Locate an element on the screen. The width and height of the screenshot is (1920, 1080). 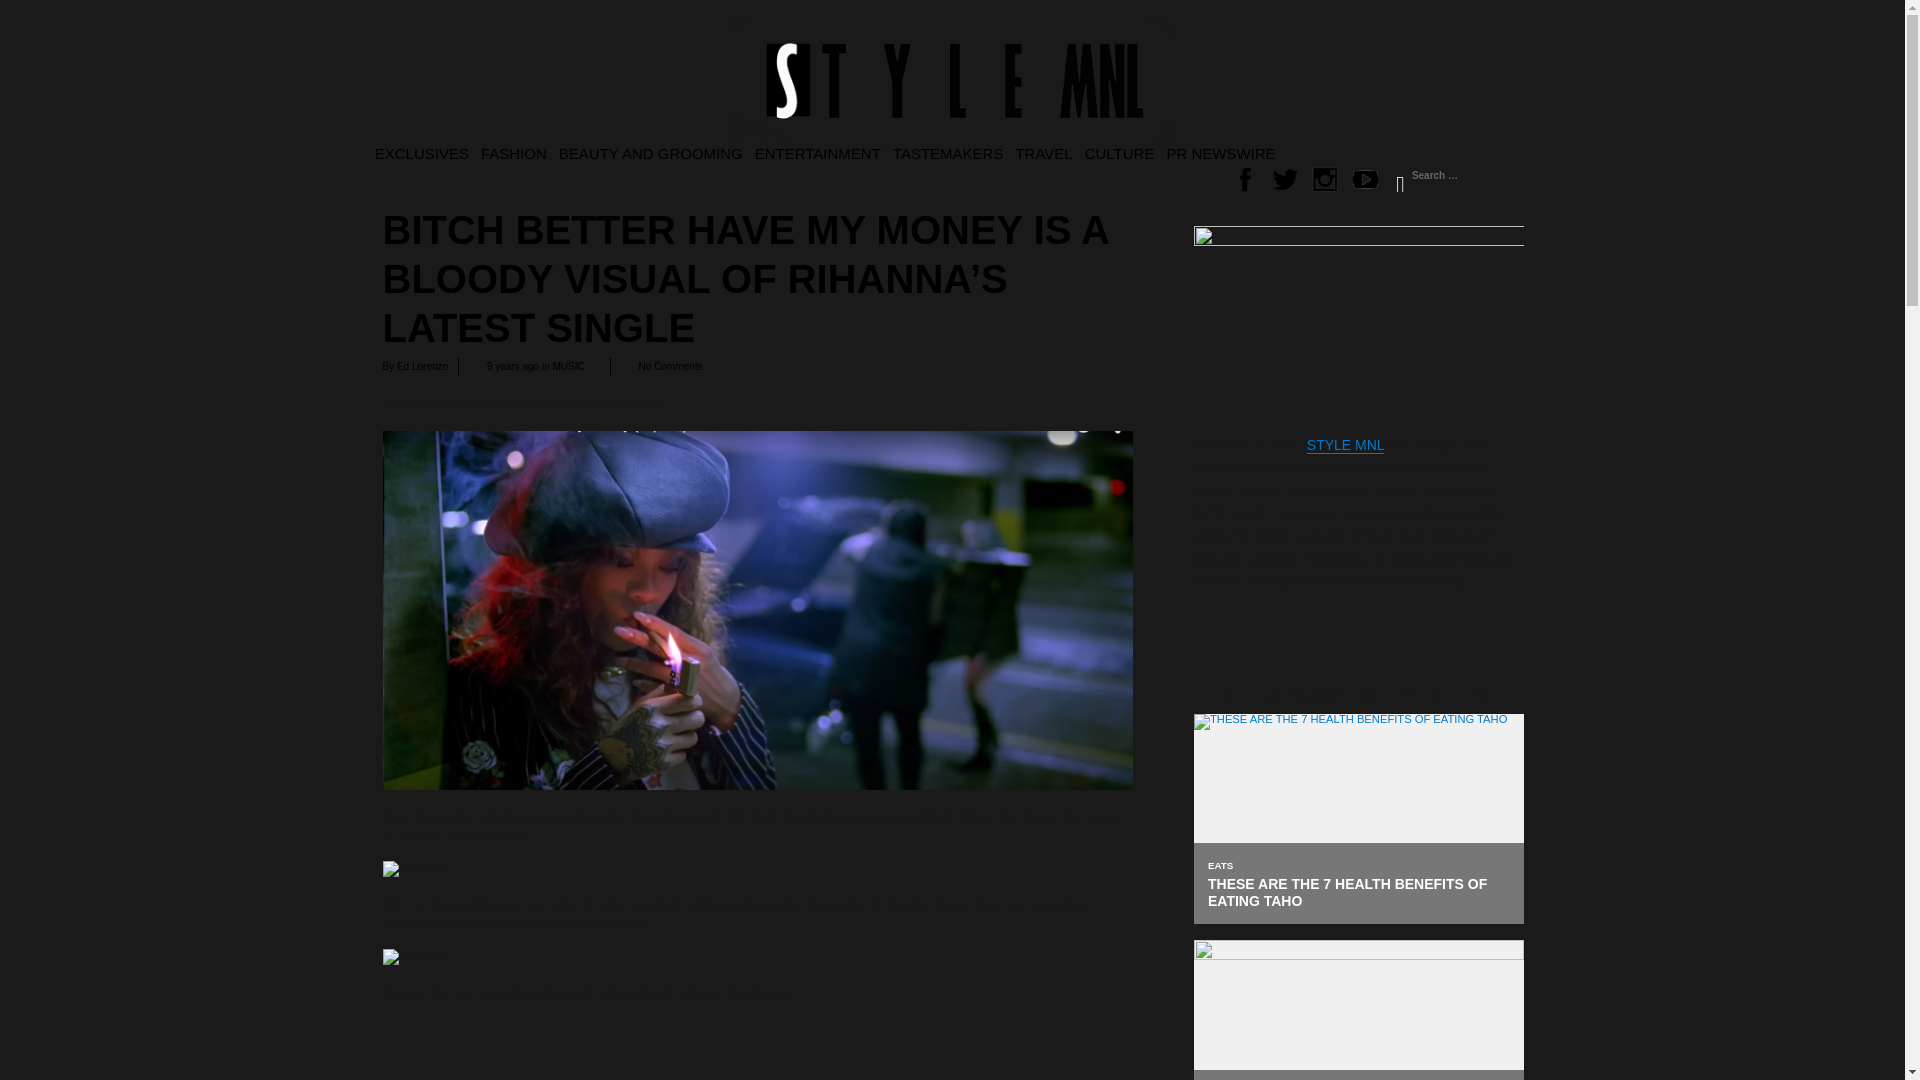
BEAUTY AND GROOMING is located at coordinates (652, 152).